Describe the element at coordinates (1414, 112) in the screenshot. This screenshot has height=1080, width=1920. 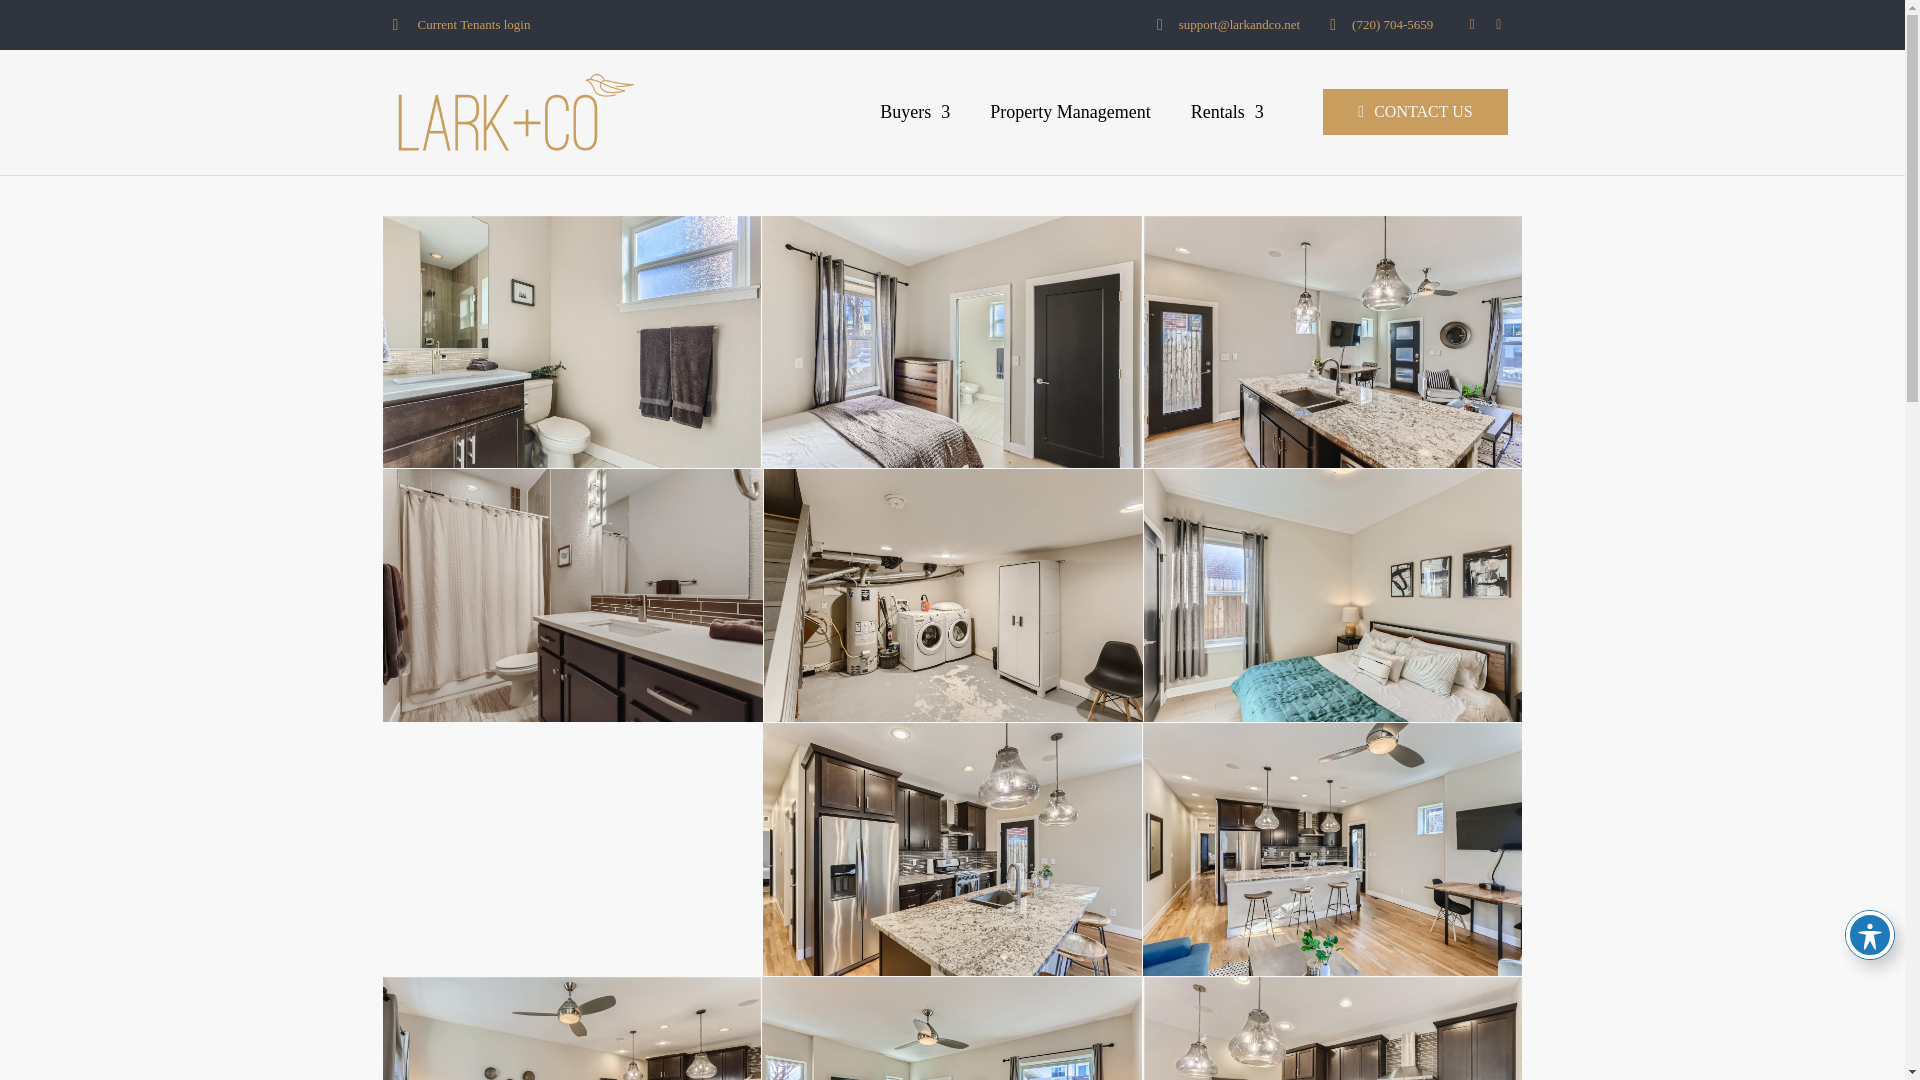
I see `CONTACT US` at that location.